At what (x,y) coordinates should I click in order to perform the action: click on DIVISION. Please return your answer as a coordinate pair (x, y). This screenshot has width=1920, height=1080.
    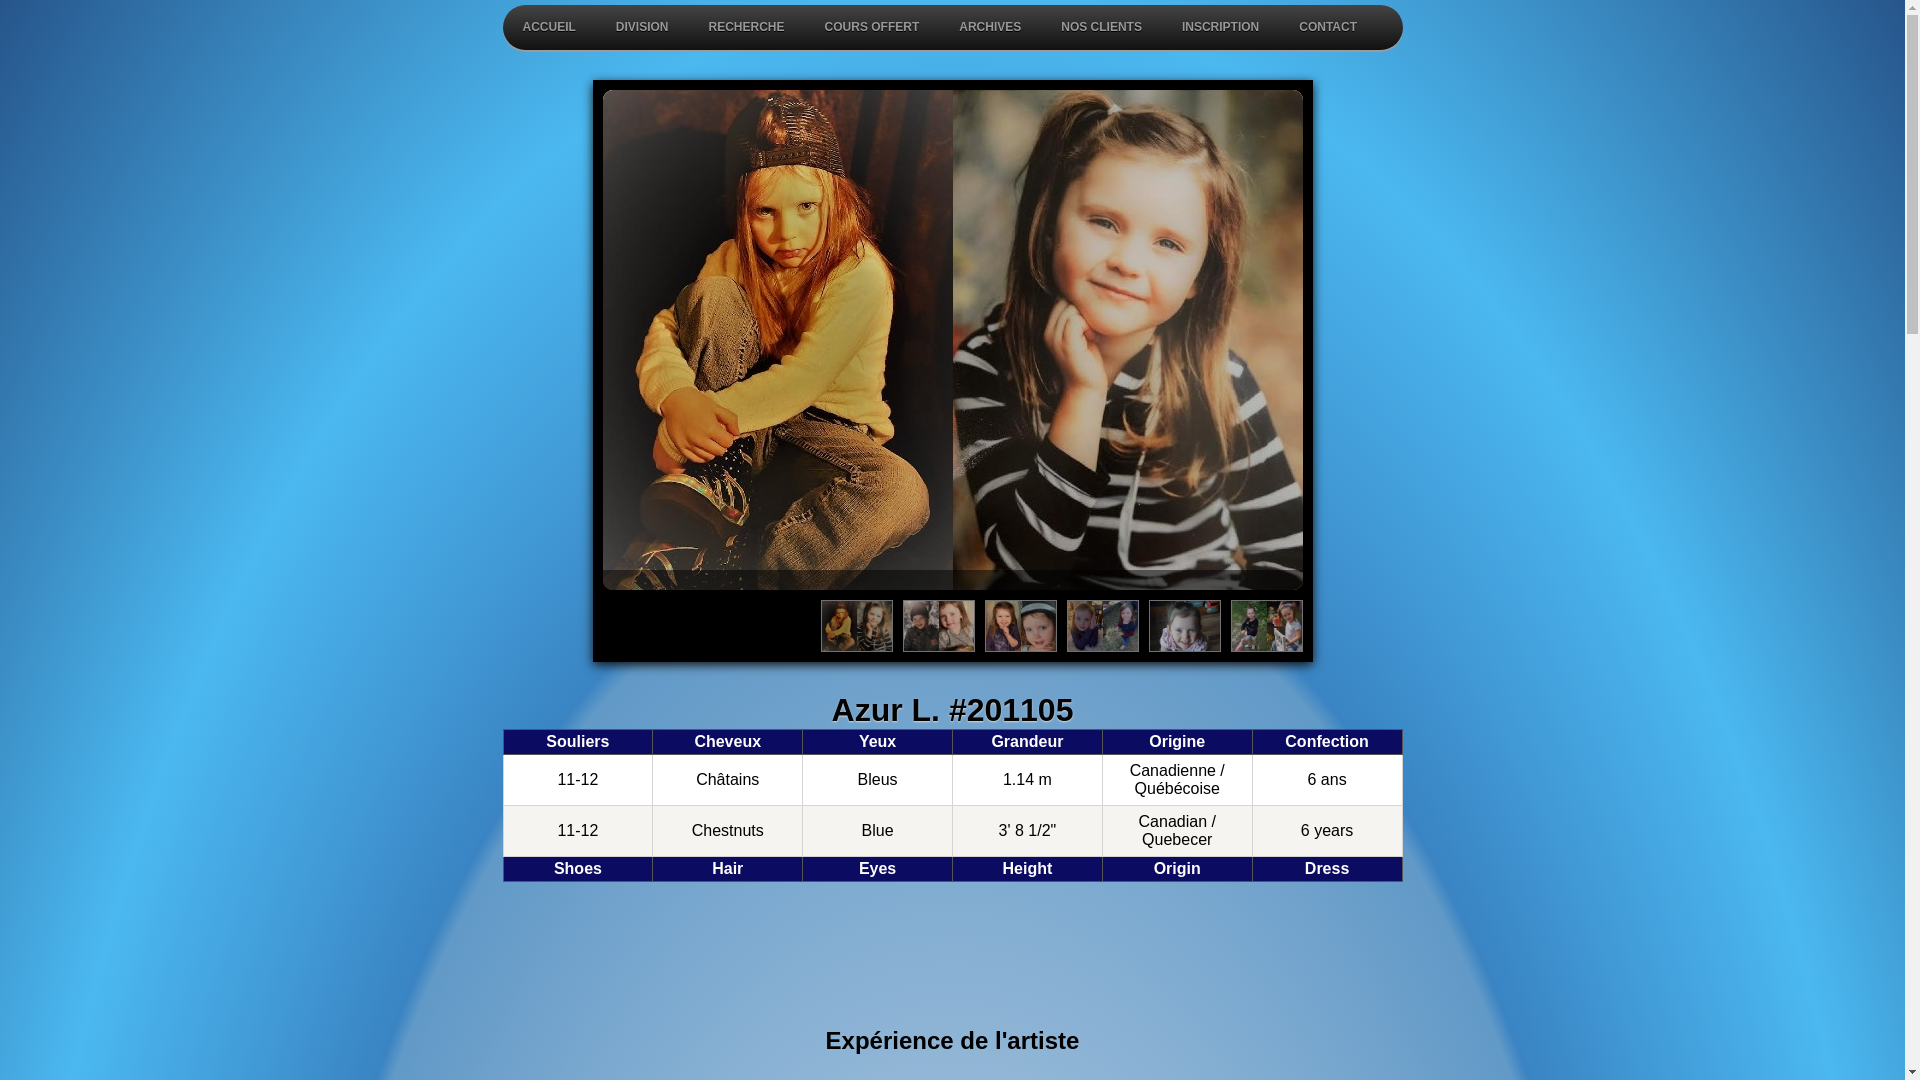
    Looking at the image, I should click on (642, 28).